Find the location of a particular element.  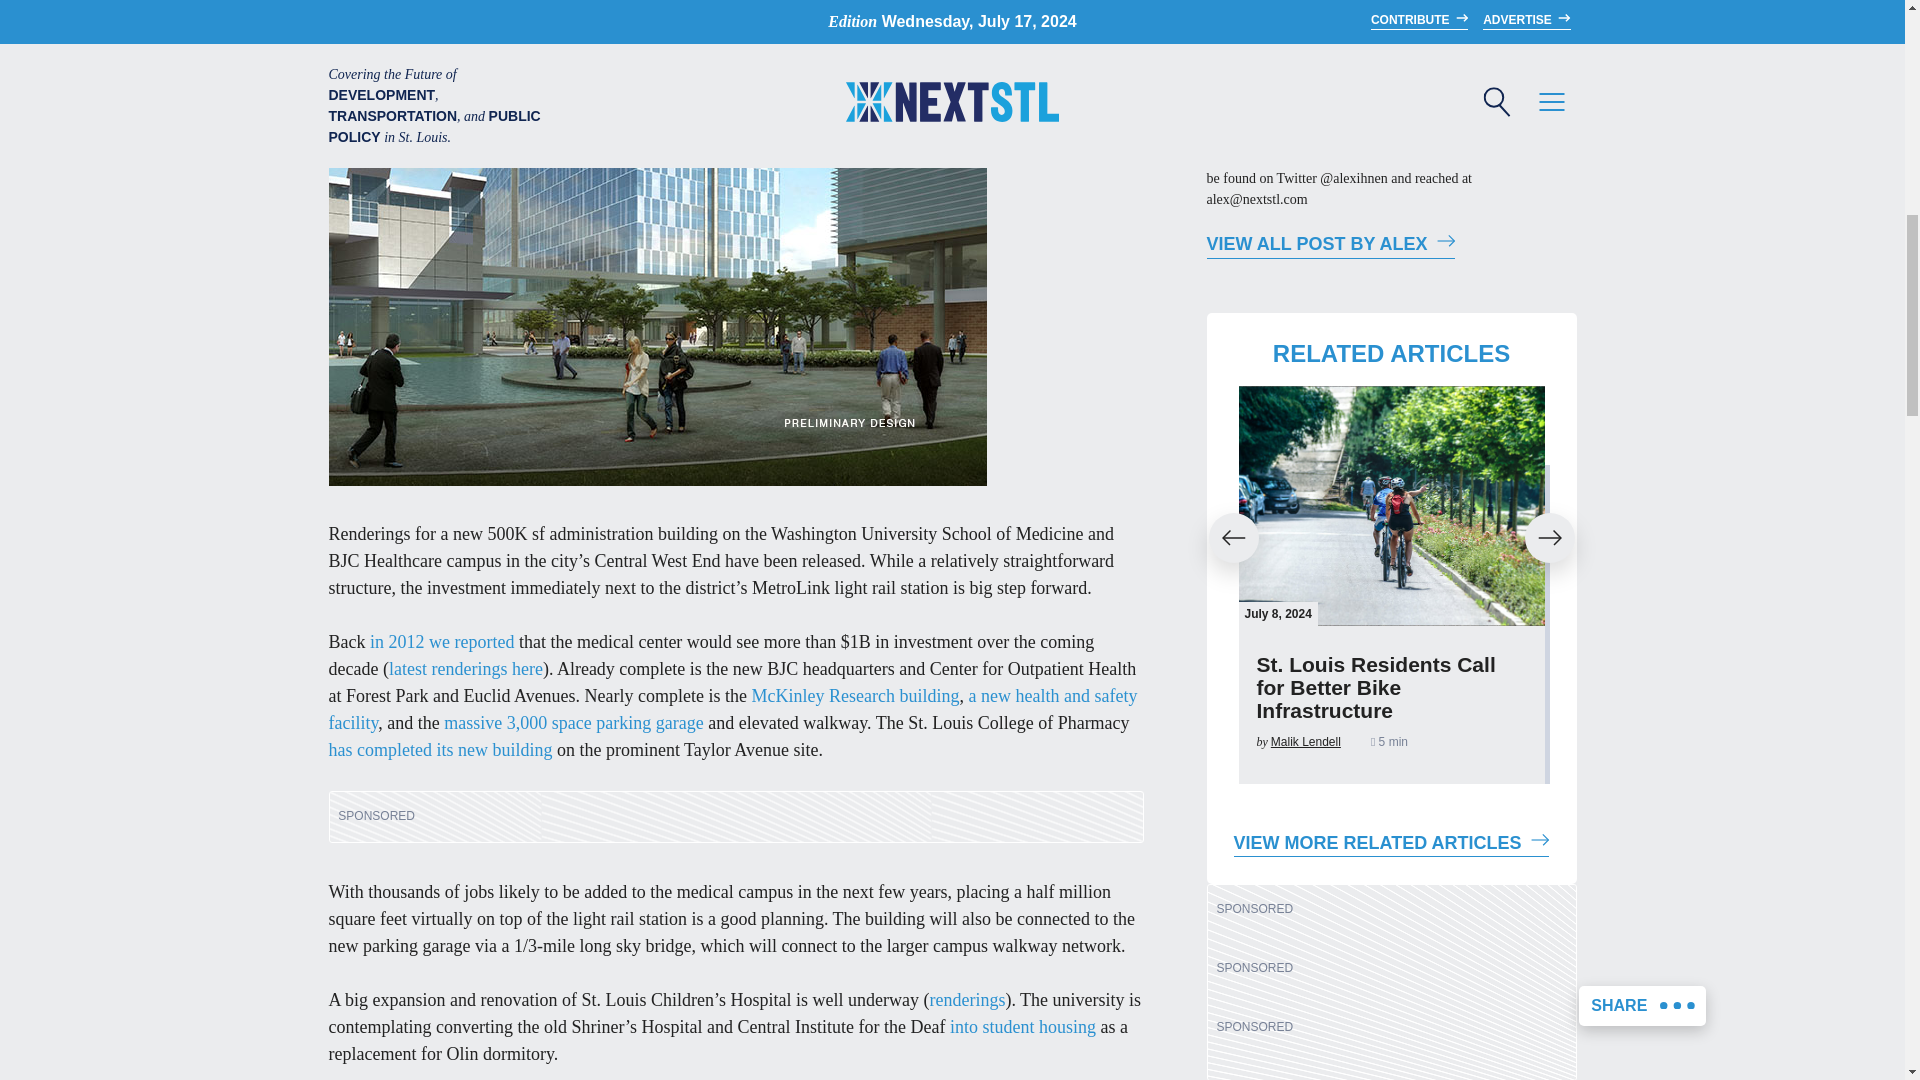

latest renderings here is located at coordinates (466, 668).